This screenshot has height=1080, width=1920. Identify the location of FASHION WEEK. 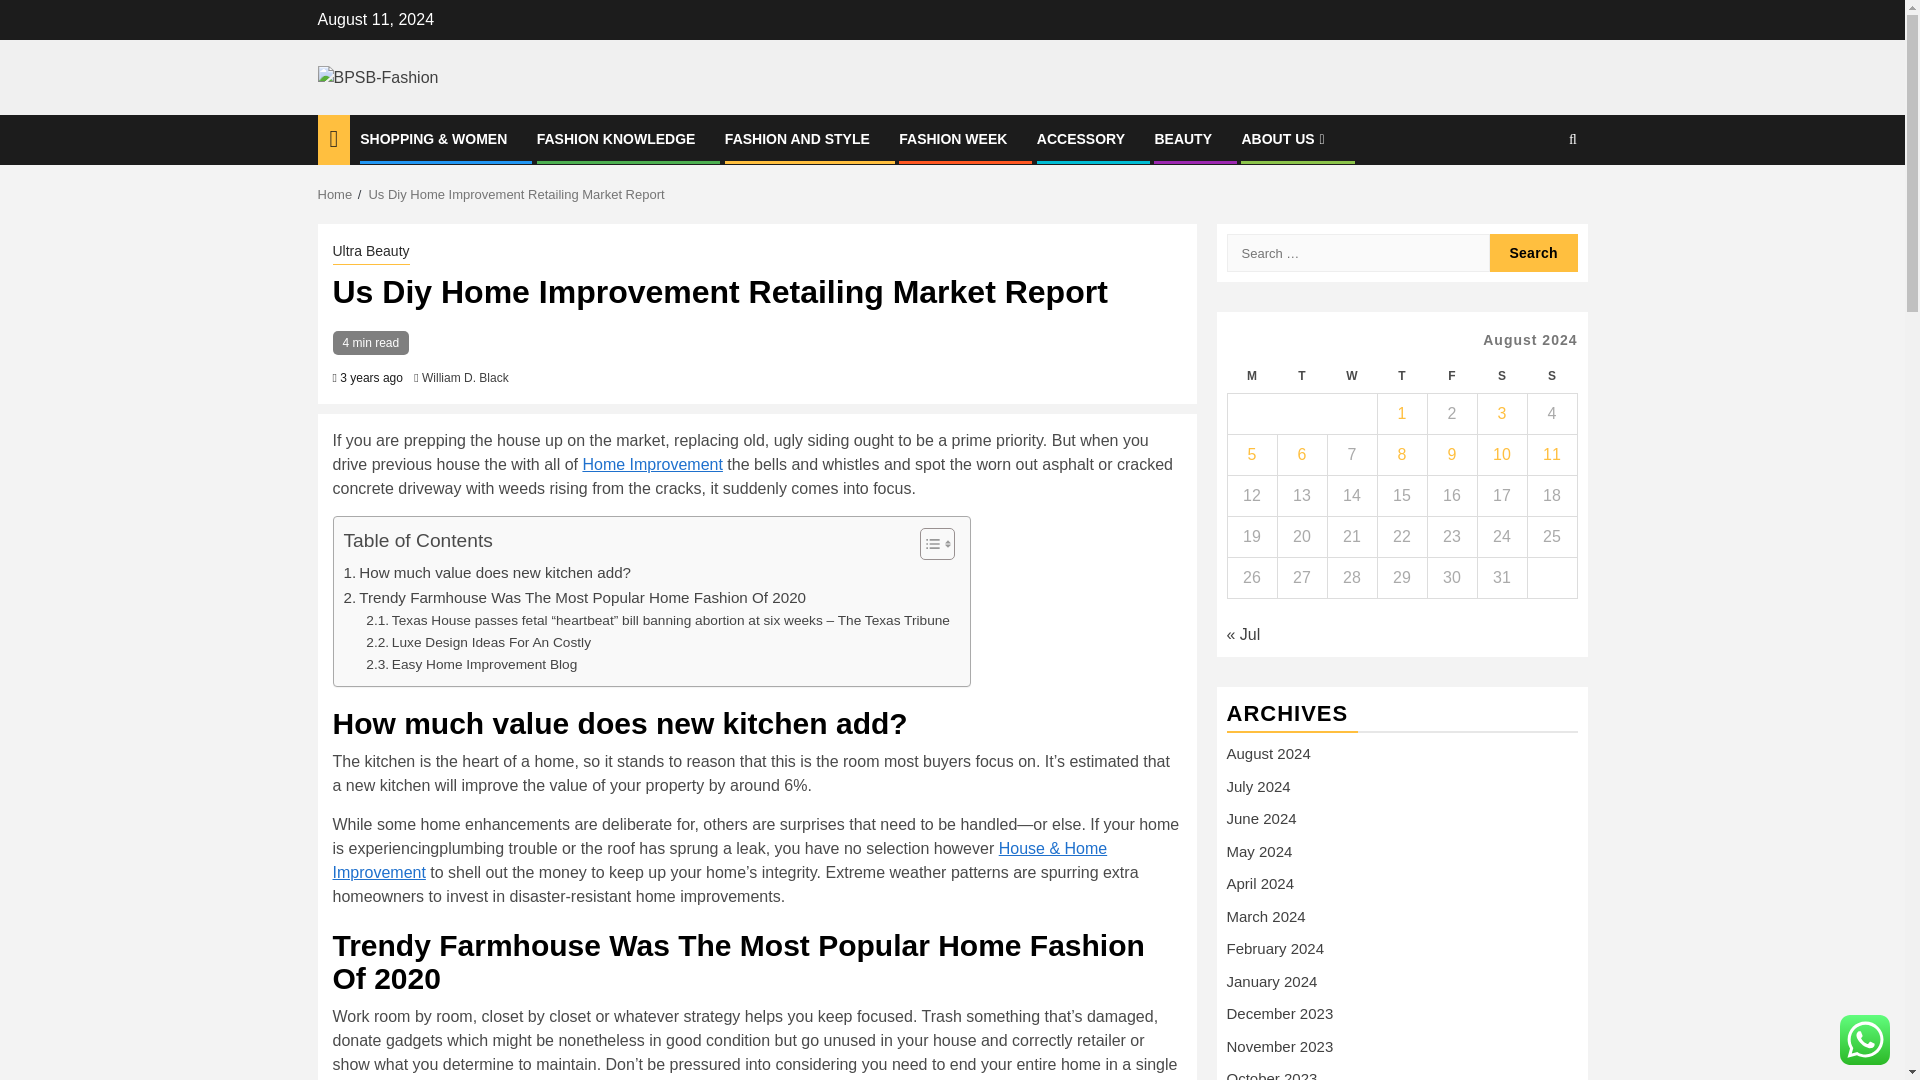
(952, 138).